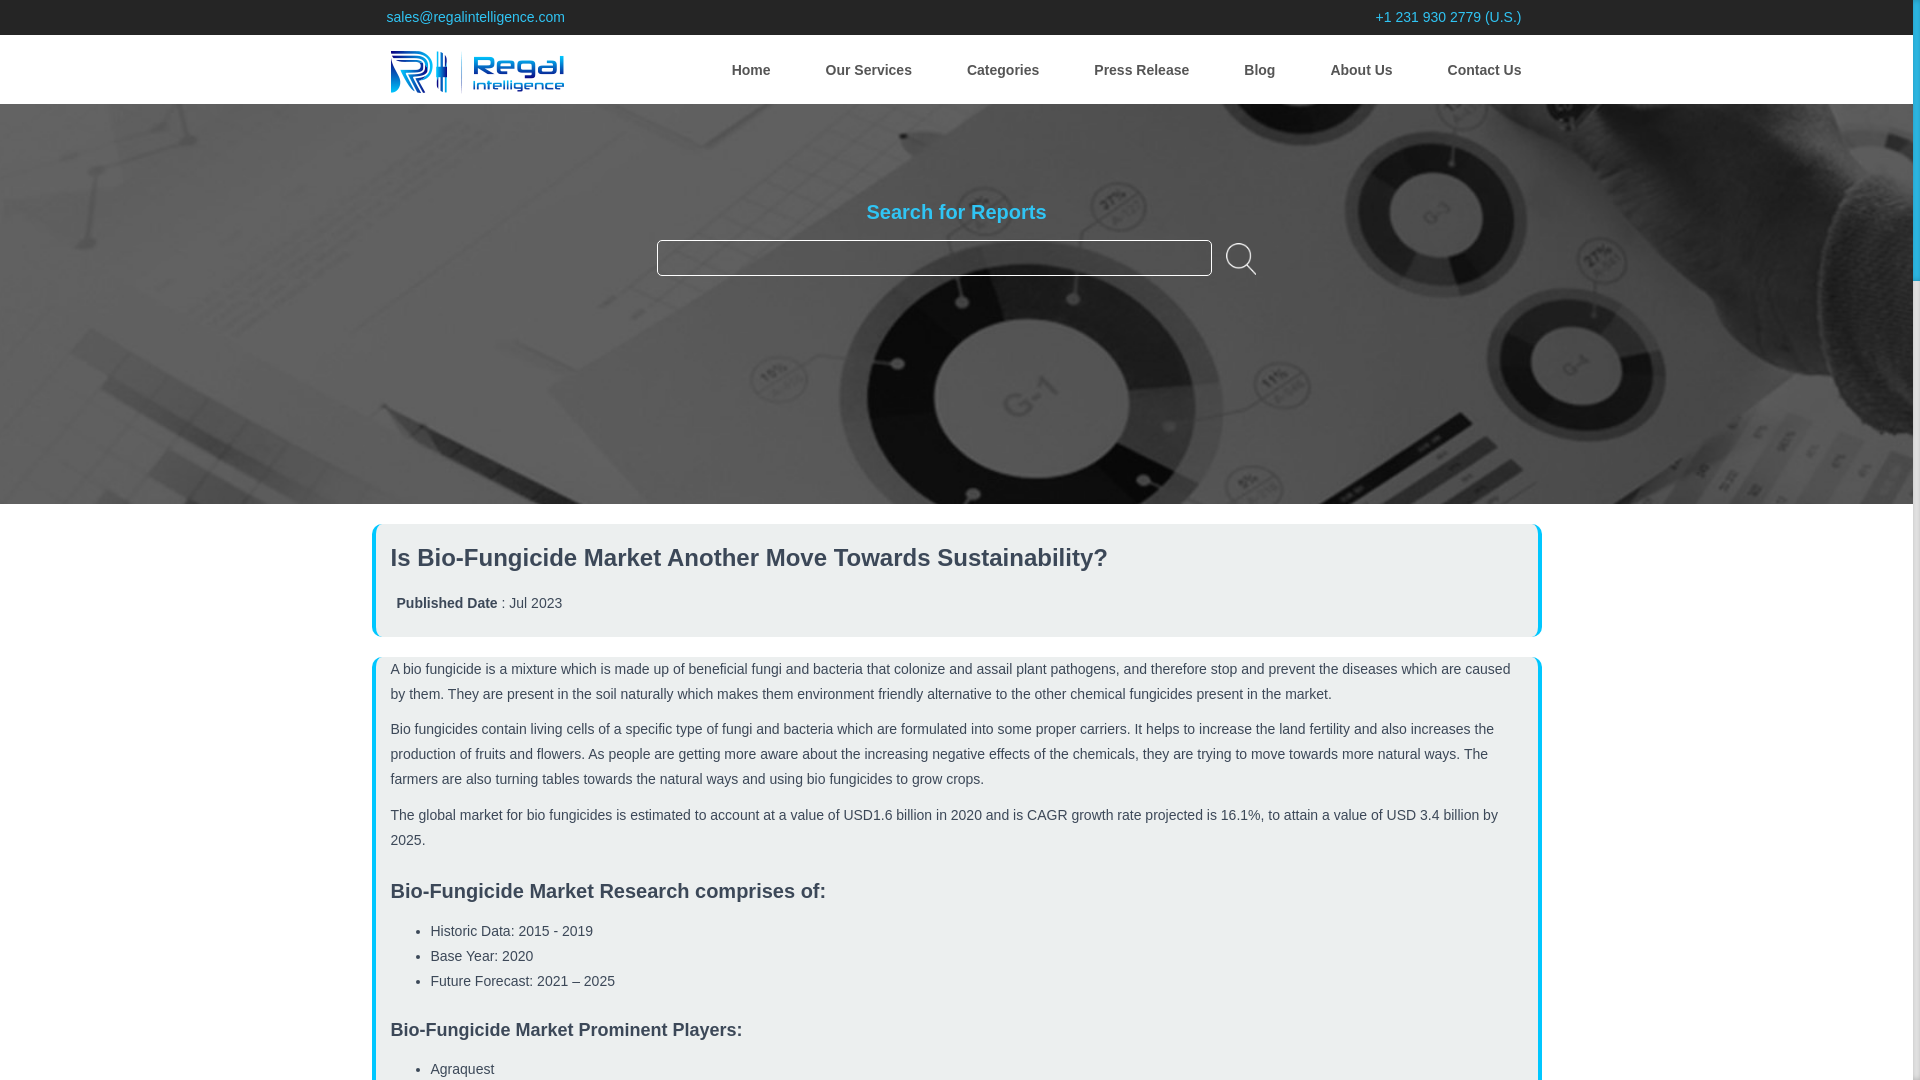  Describe the element at coordinates (1361, 64) in the screenshot. I see `About Us` at that location.